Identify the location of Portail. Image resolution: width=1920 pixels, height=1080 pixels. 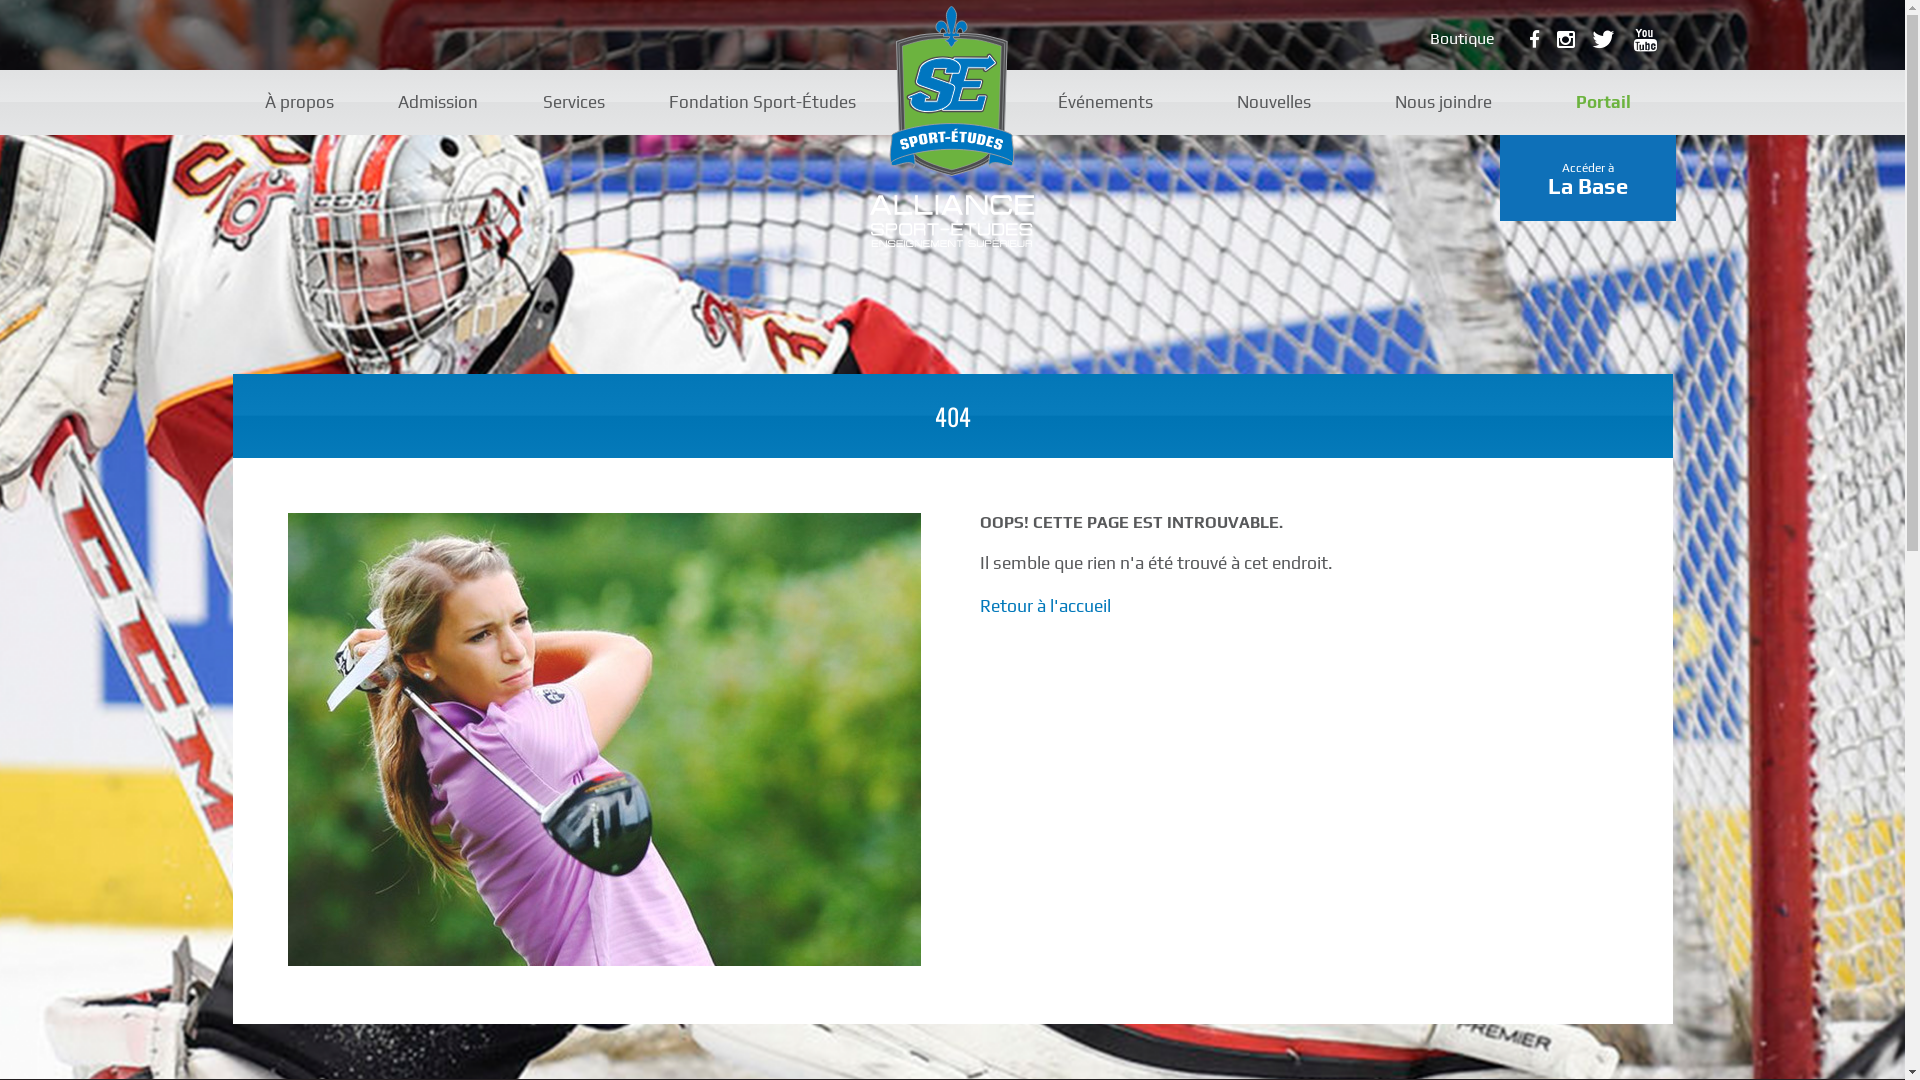
(1604, 102).